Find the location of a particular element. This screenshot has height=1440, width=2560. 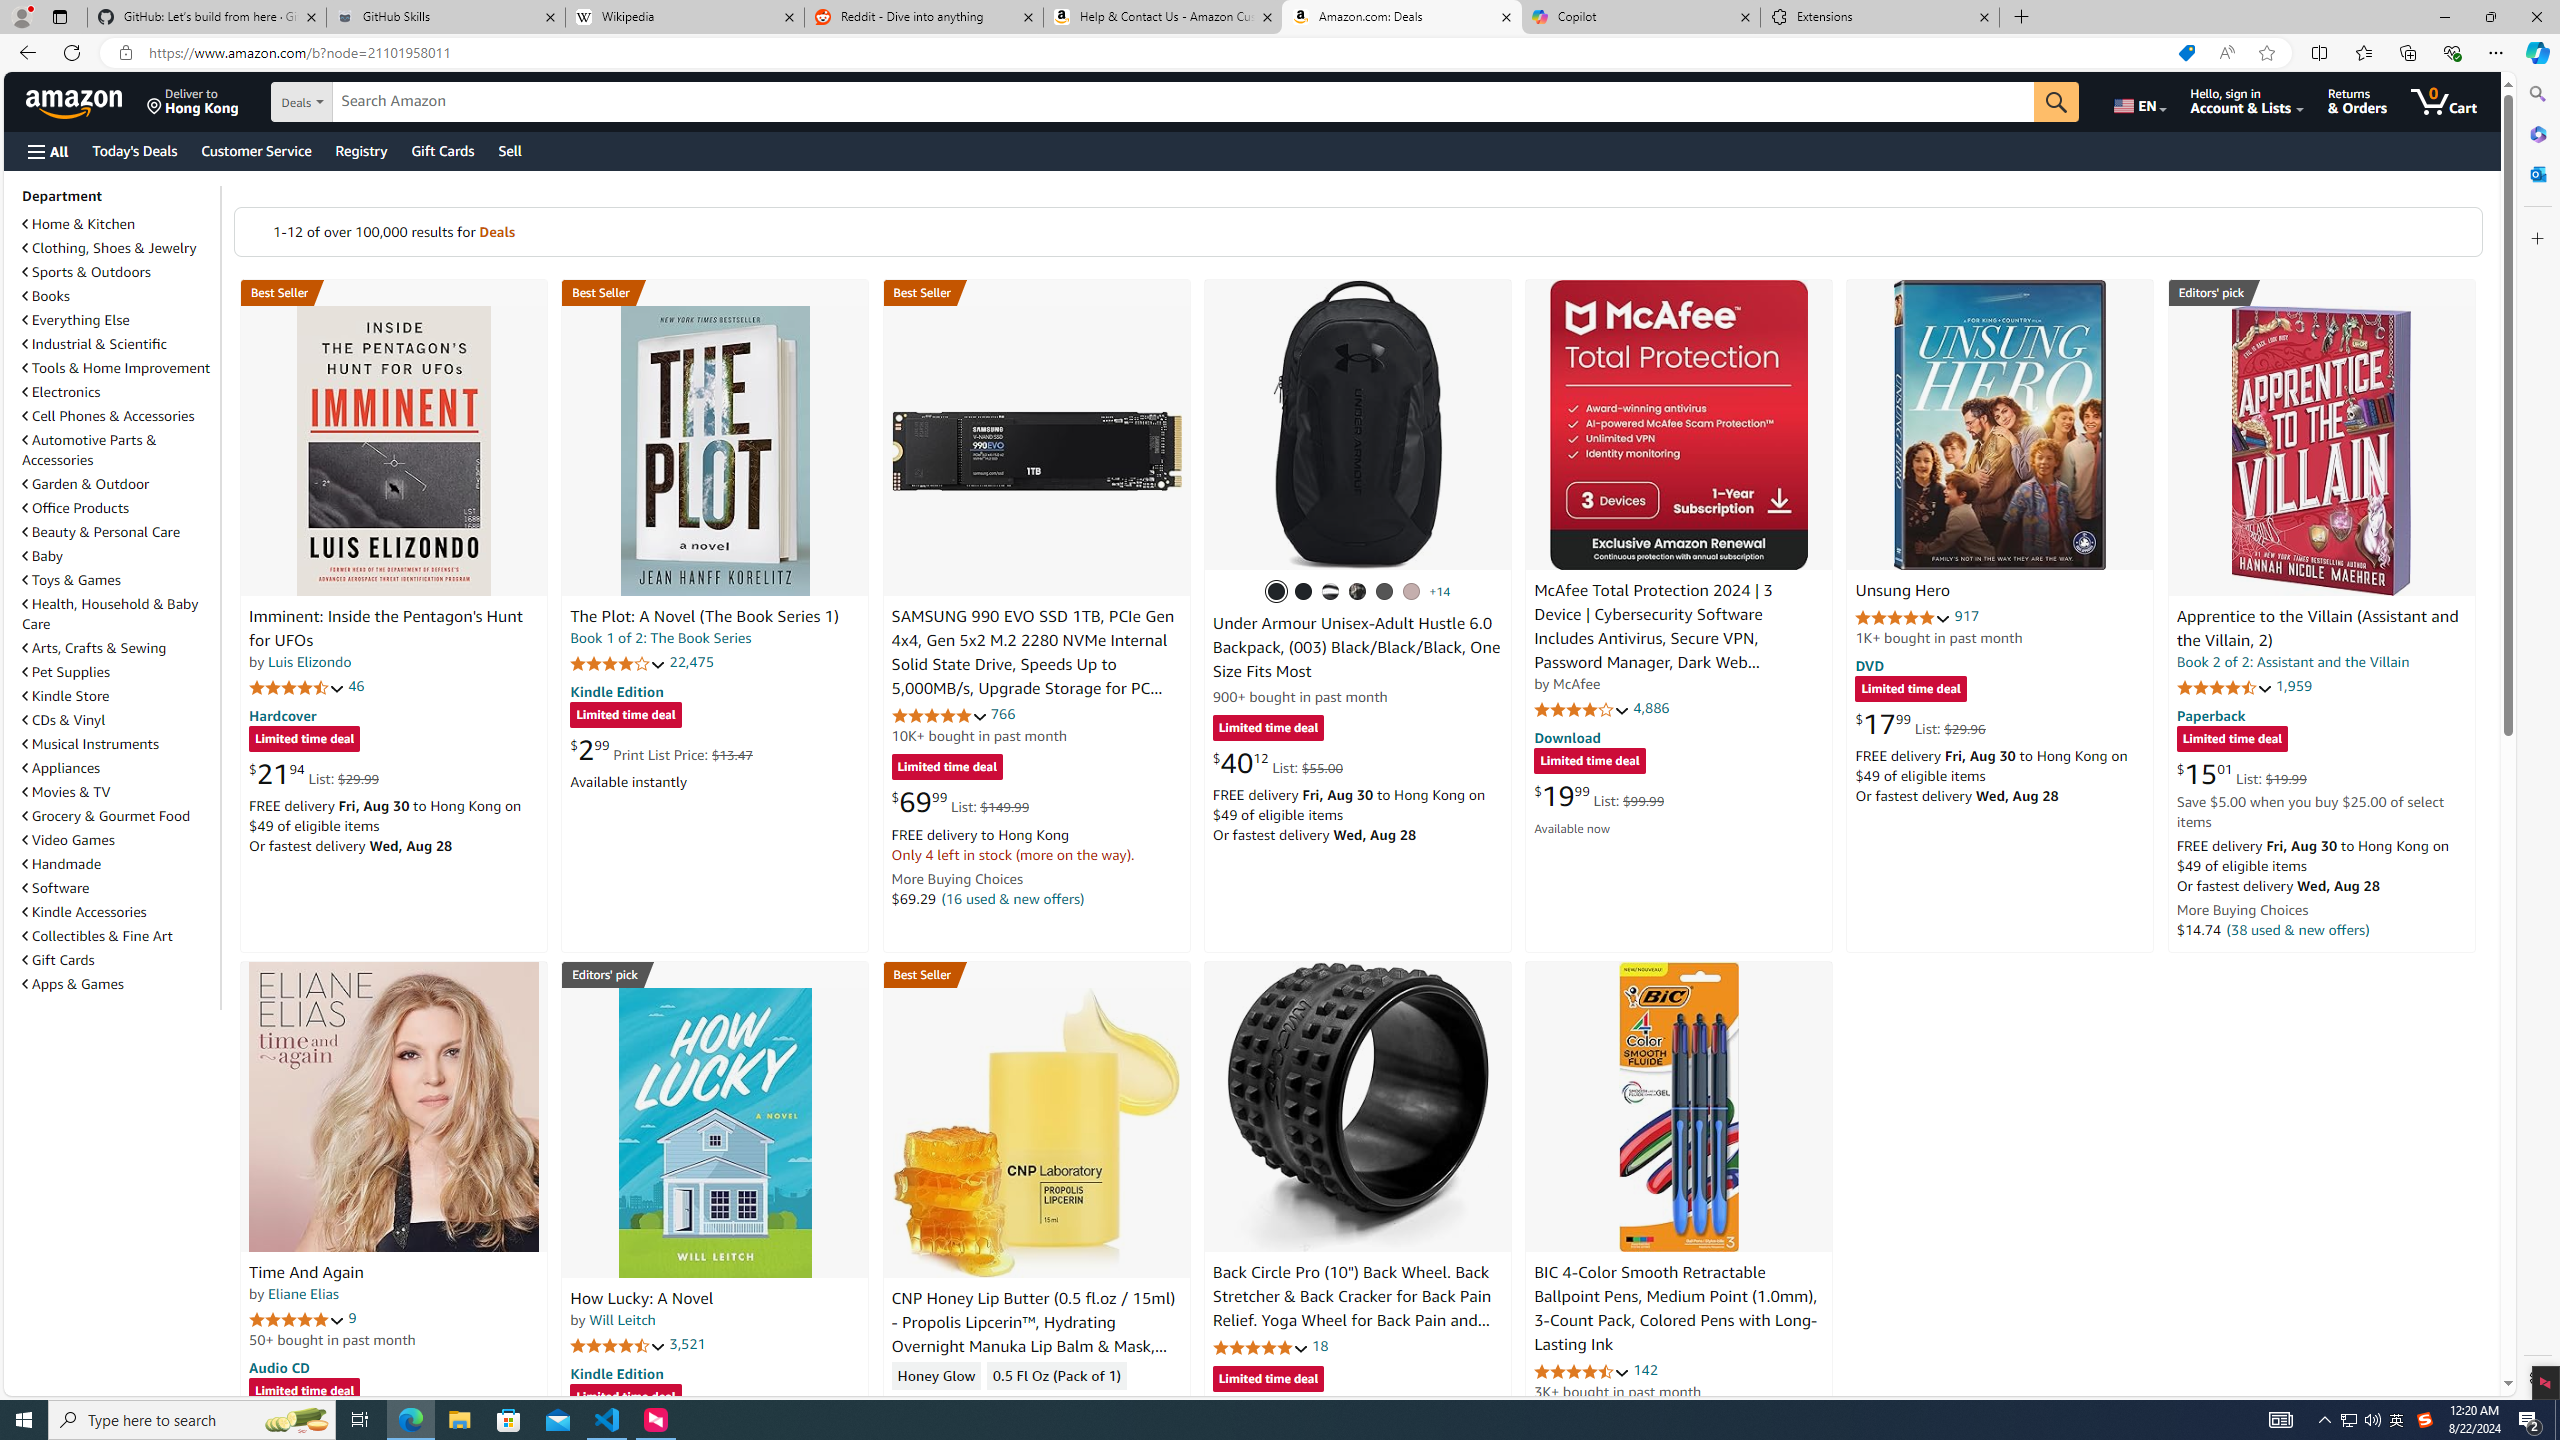

Imminent: Inside the Pentagon's Hunt for UFOs is located at coordinates (385, 630).